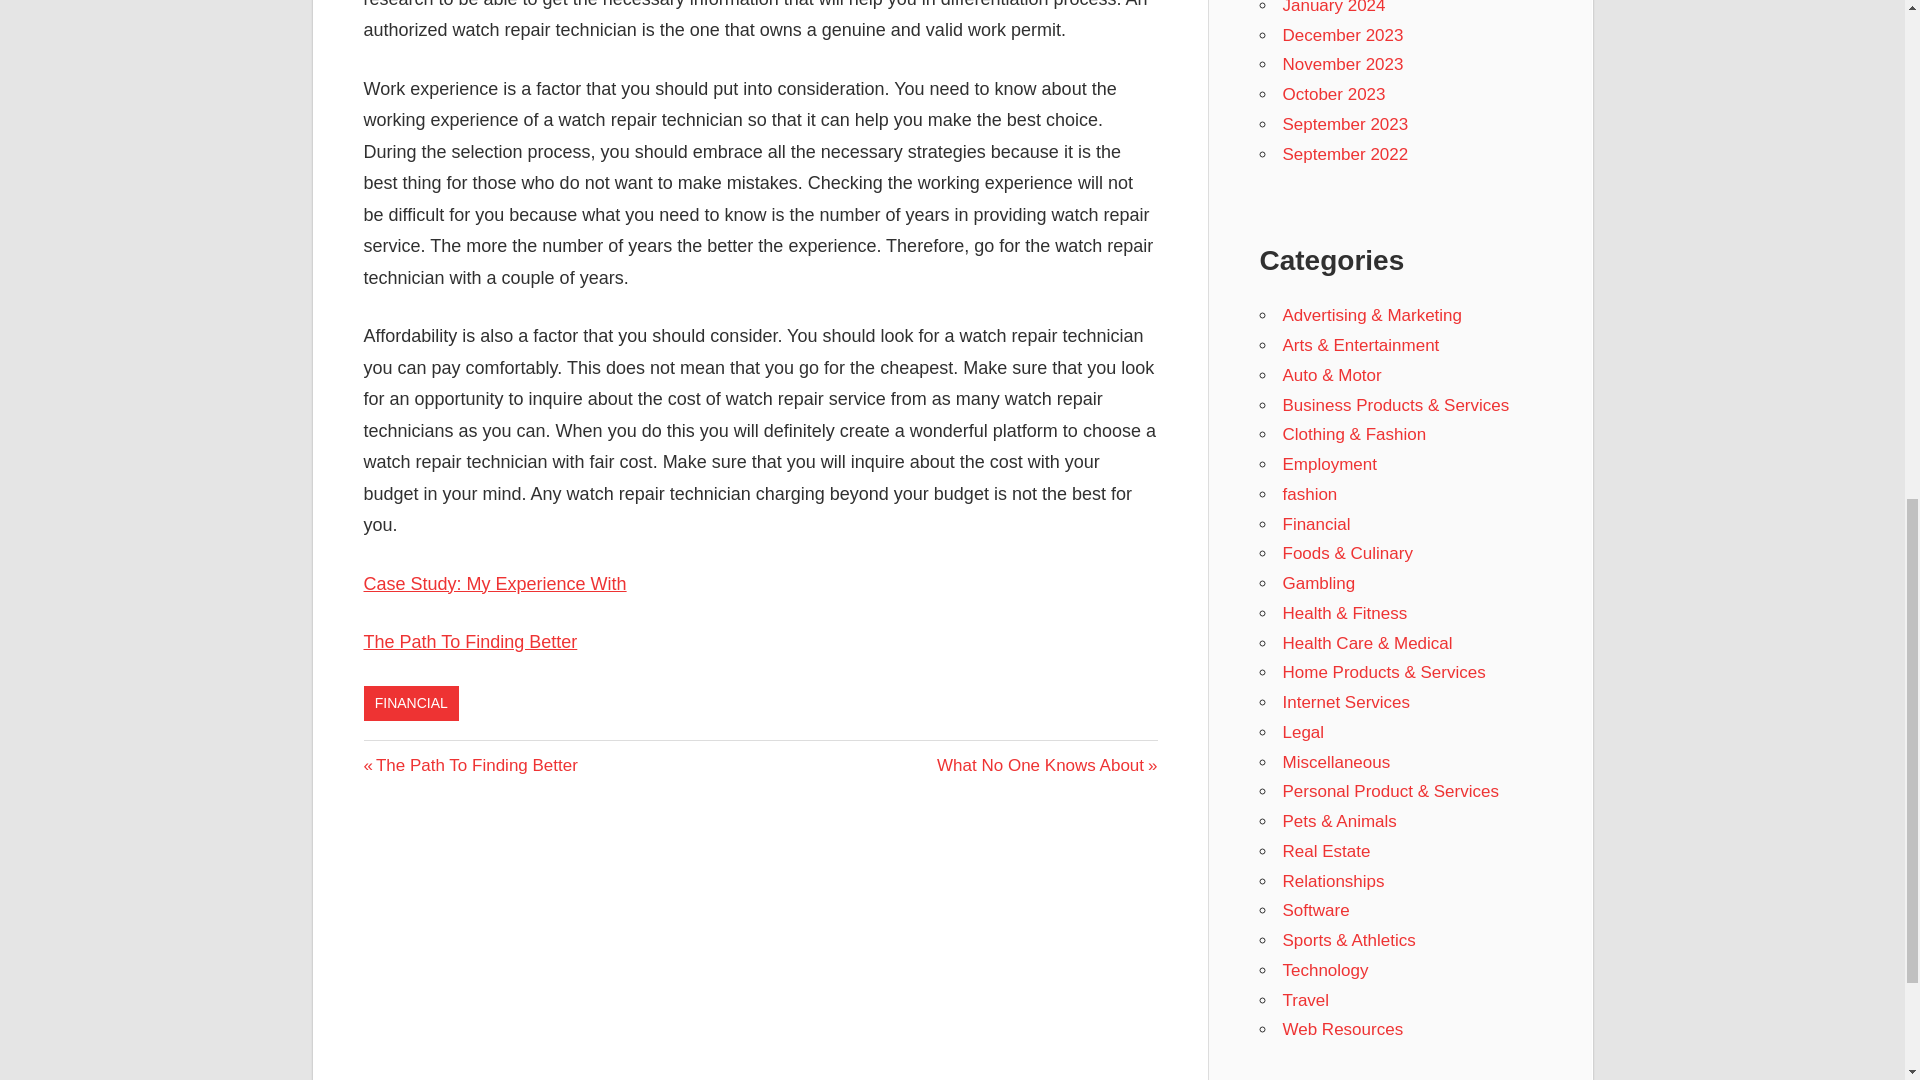 The width and height of the screenshot is (1920, 1080). I want to click on Employment, so click(1329, 464).